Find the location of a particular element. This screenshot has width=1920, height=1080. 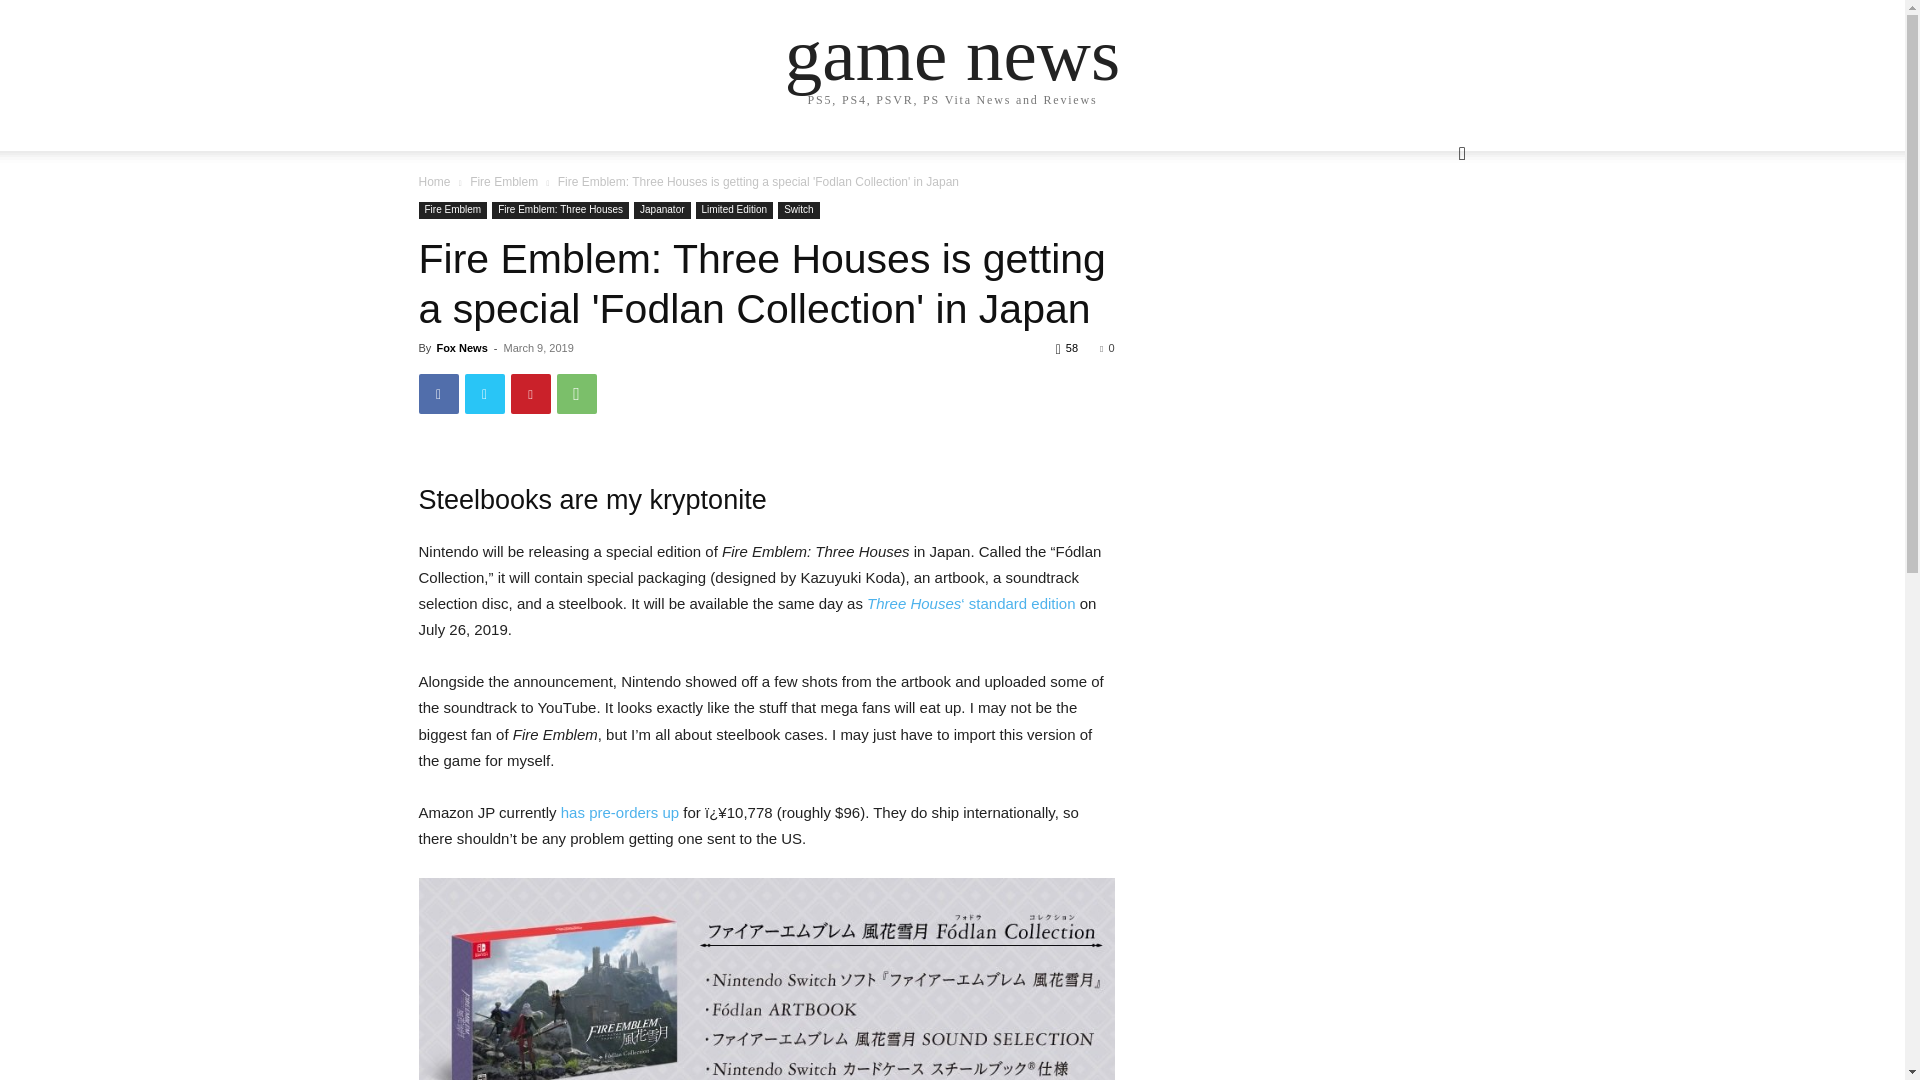

View all posts in Fire Emblem is located at coordinates (504, 182).